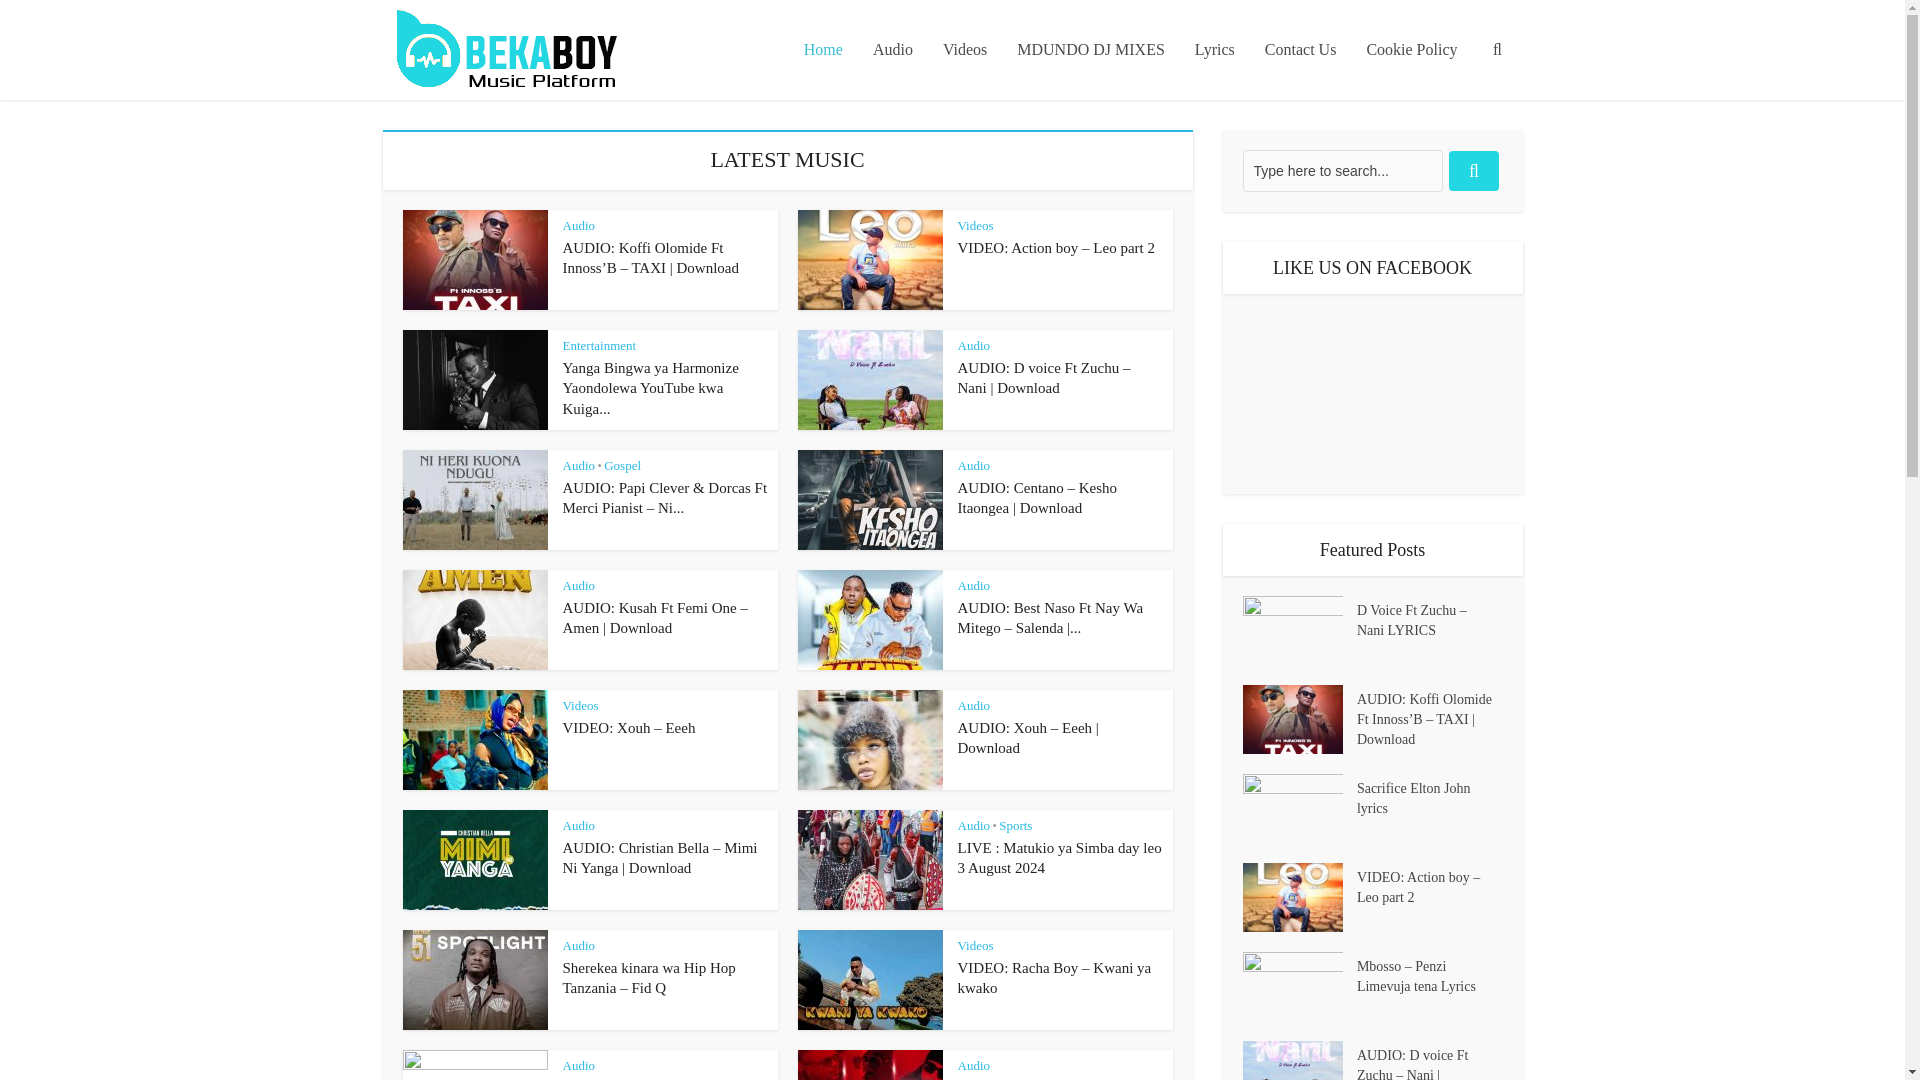 The height and width of the screenshot is (1080, 1920). Describe the element at coordinates (622, 465) in the screenshot. I see `Gospel` at that location.